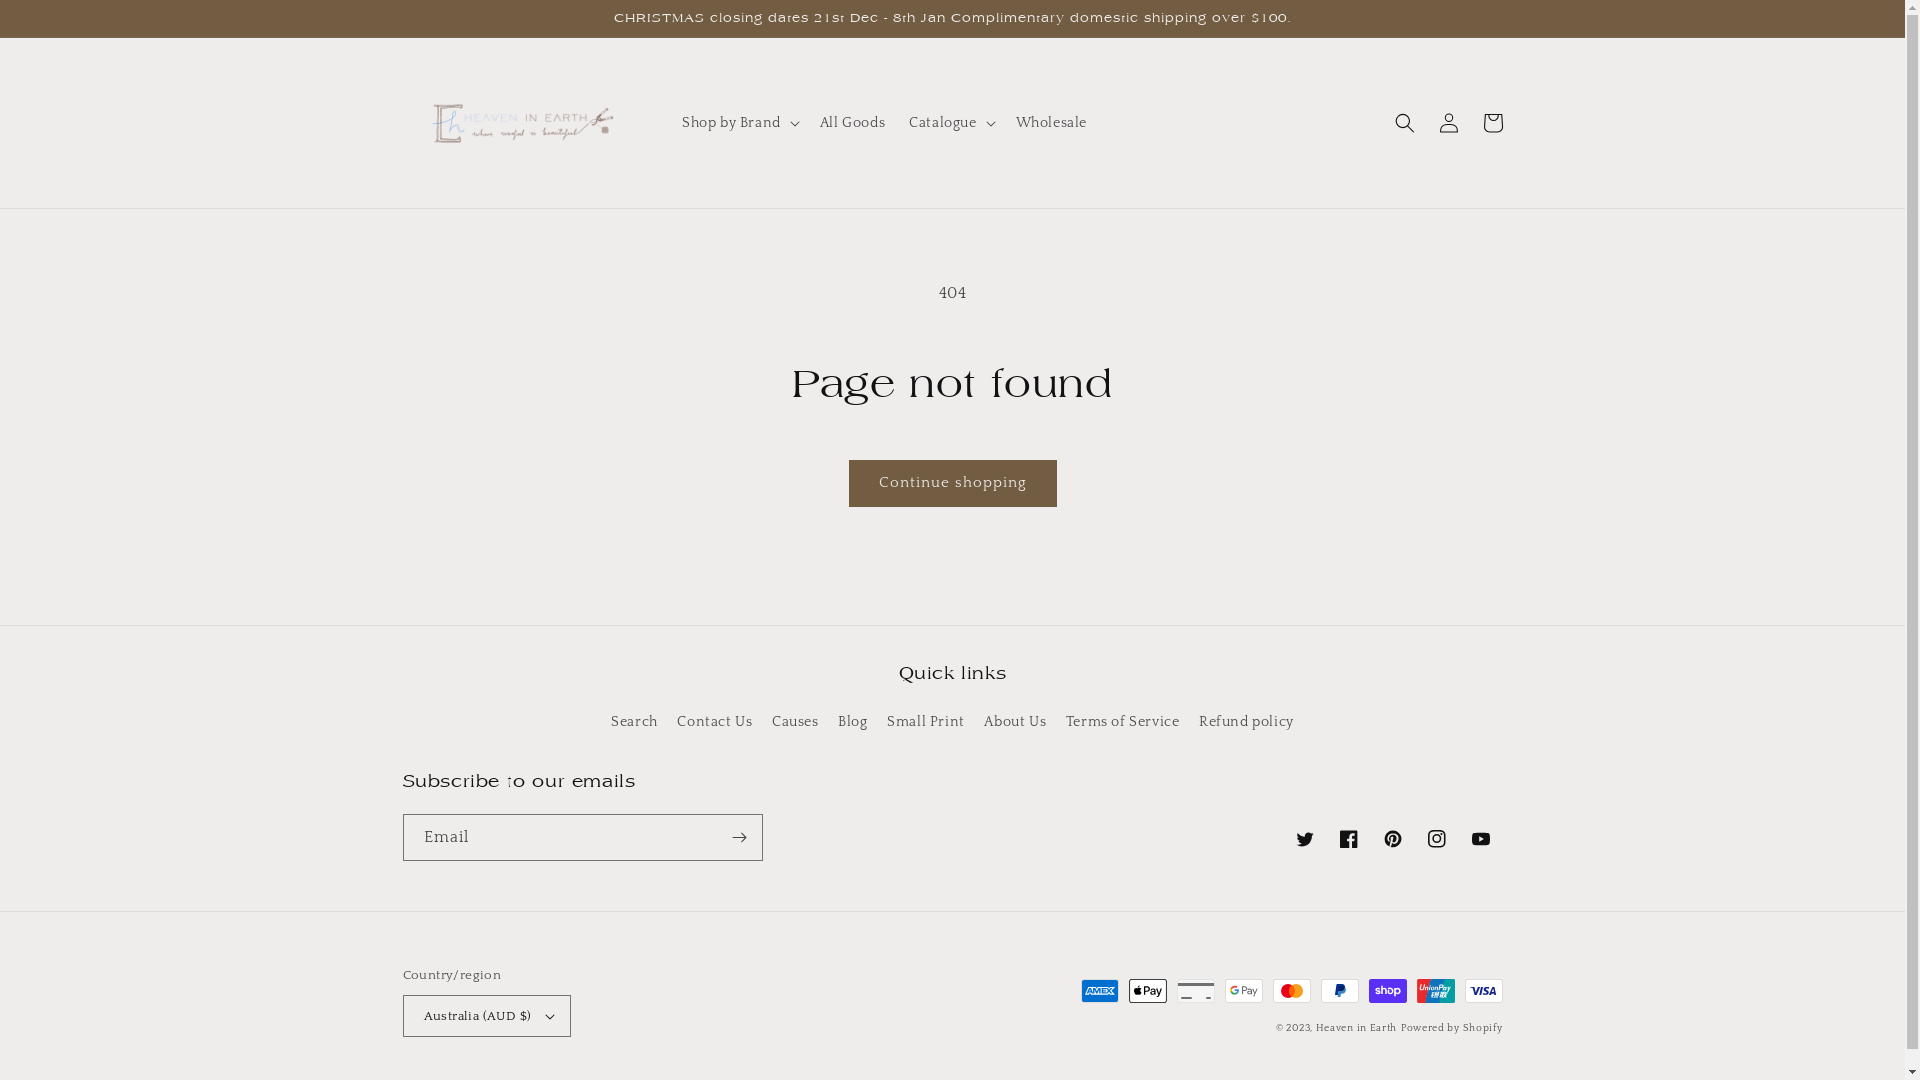 The image size is (1920, 1080). What do you see at coordinates (1492, 123) in the screenshot?
I see `Cart` at bounding box center [1492, 123].